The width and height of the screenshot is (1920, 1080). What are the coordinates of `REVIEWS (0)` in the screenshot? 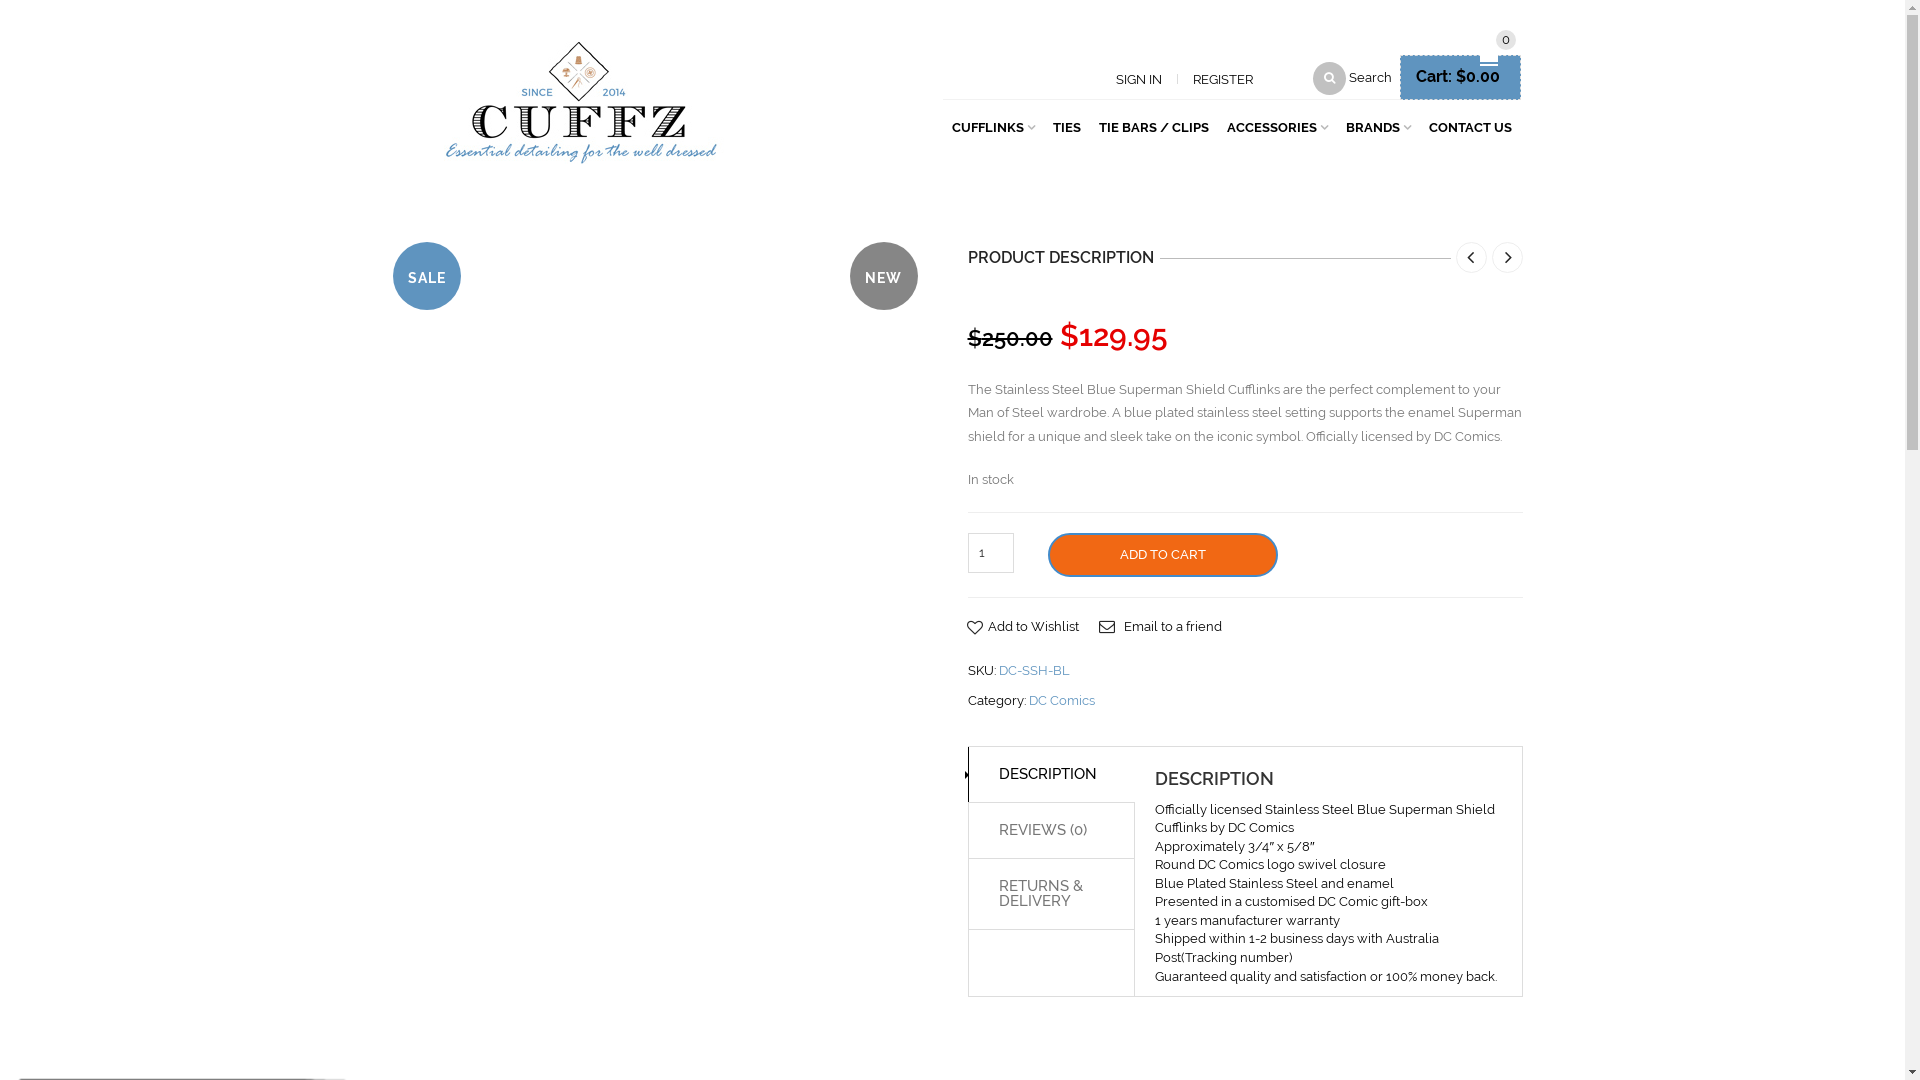 It's located at (1052, 831).